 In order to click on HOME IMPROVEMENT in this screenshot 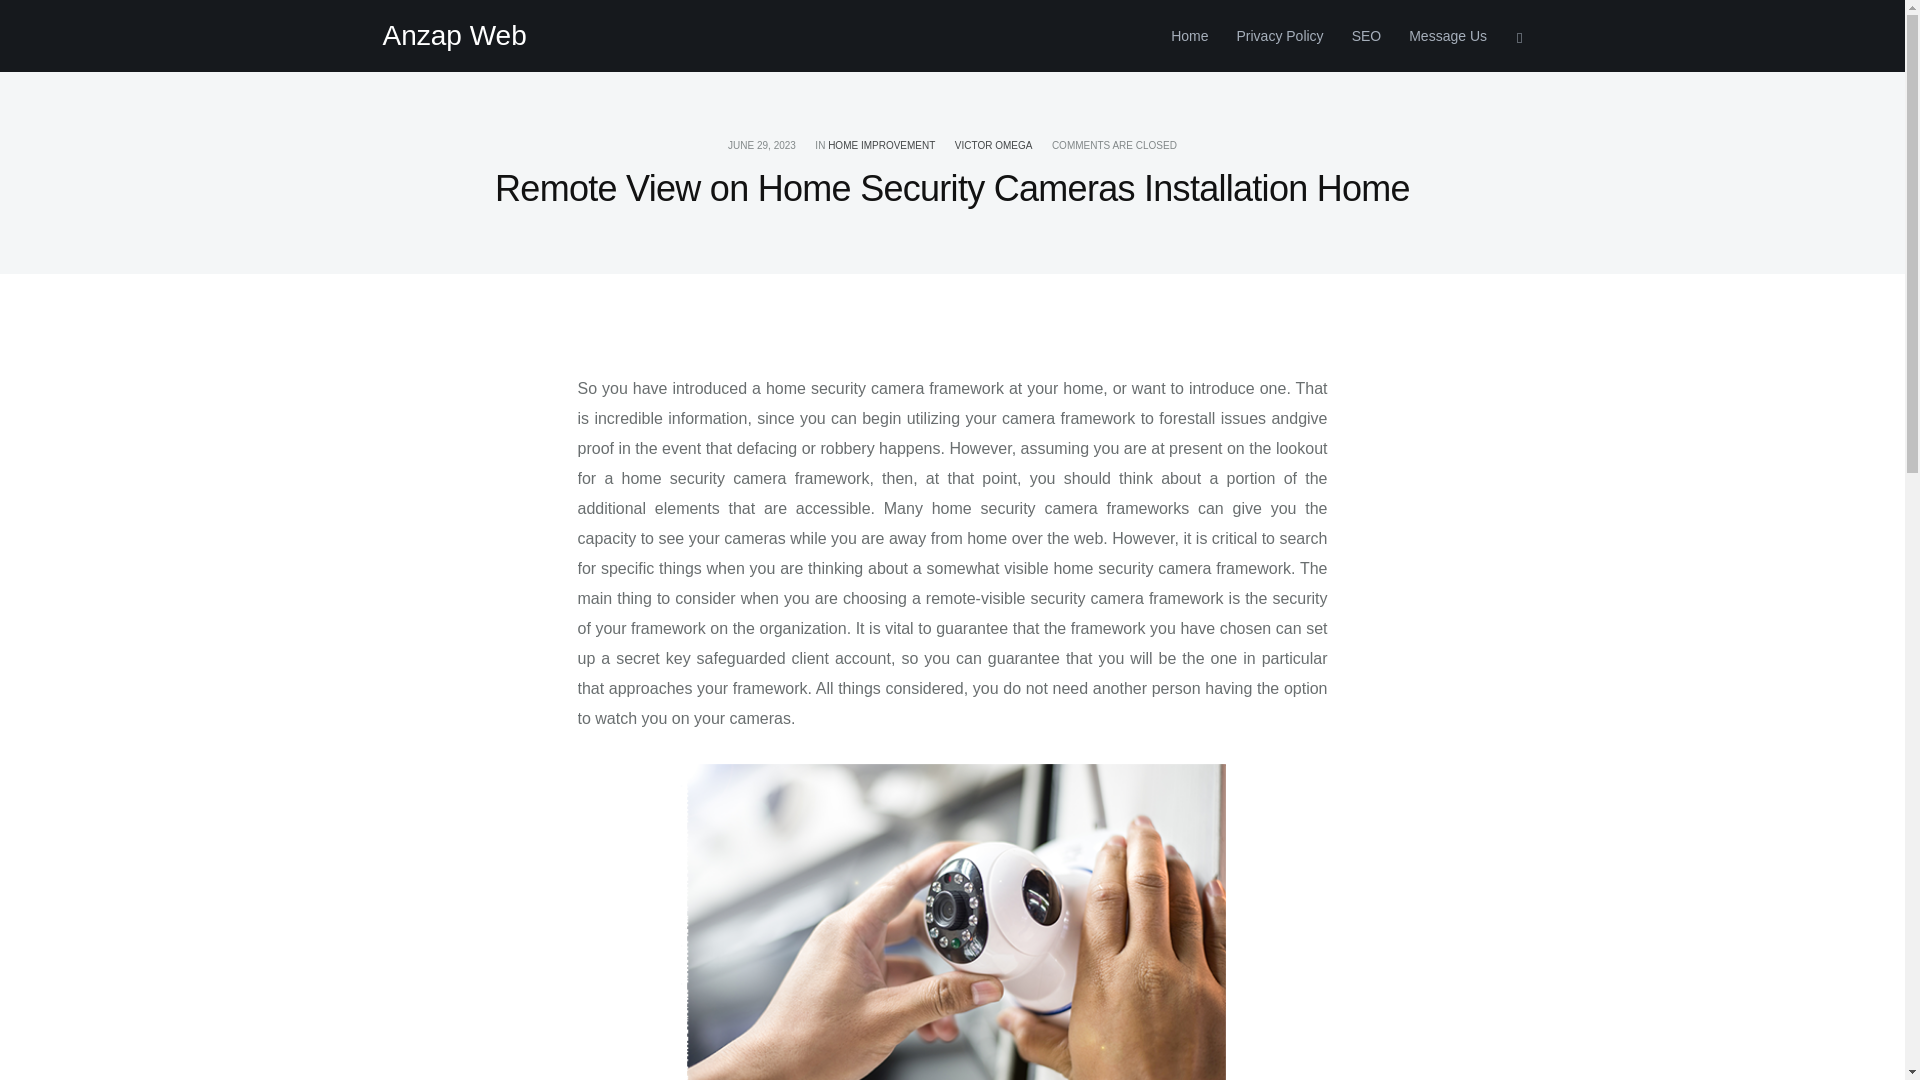, I will do `click(881, 146)`.